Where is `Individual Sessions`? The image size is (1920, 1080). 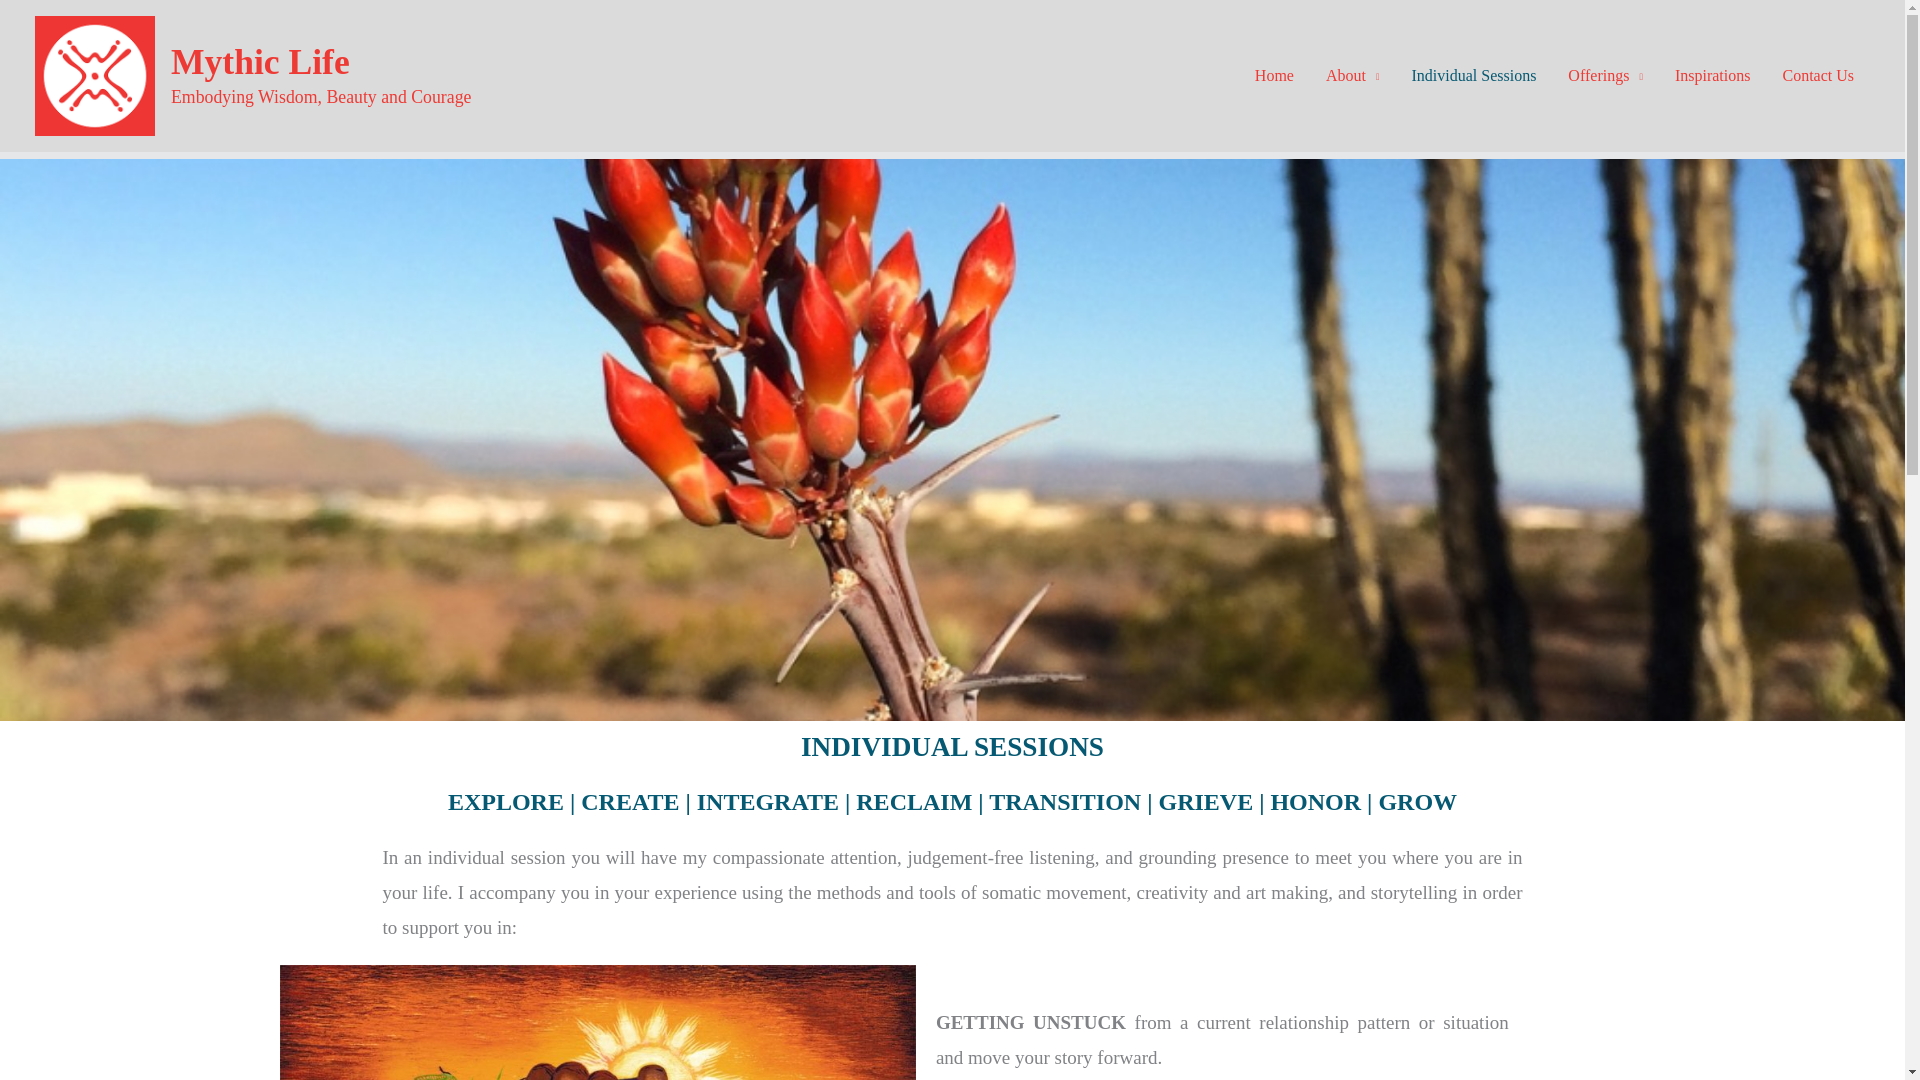 Individual Sessions is located at coordinates (1473, 76).